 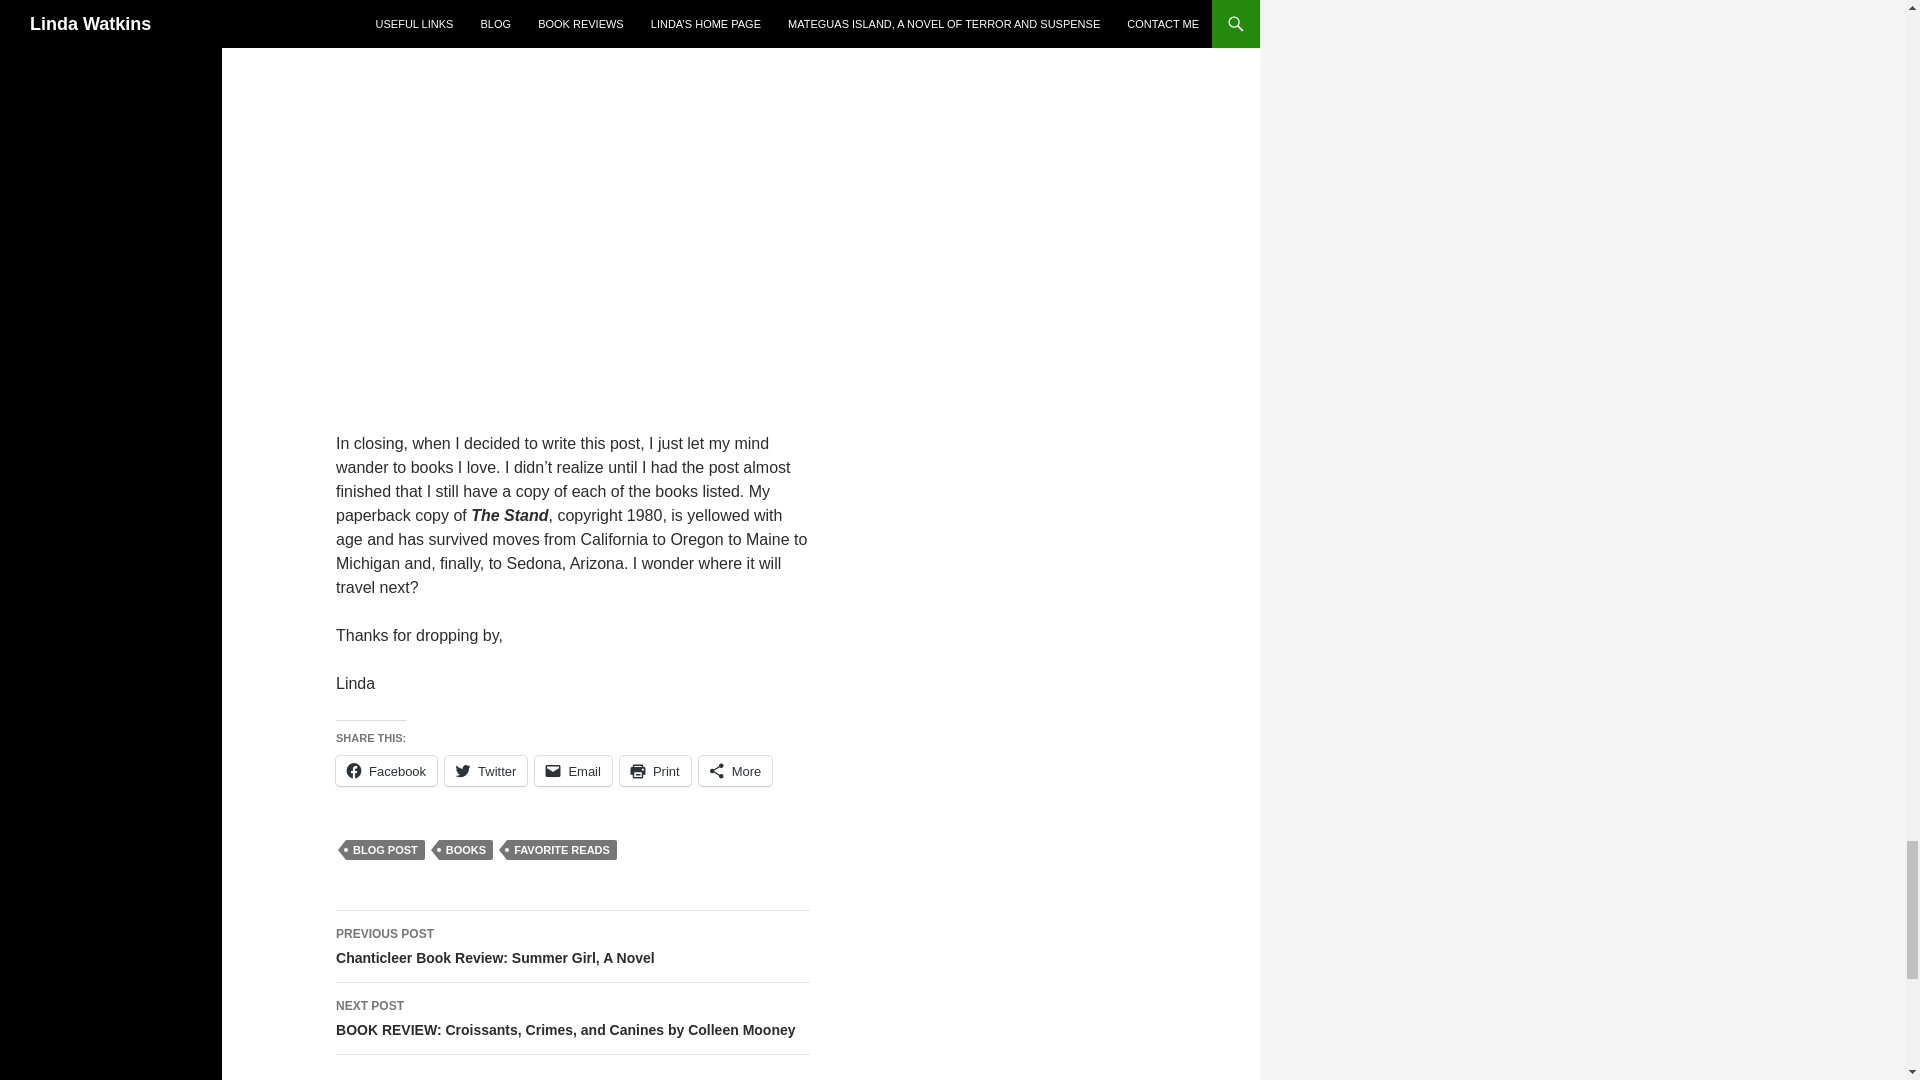 What do you see at coordinates (561, 850) in the screenshot?
I see `FAVORITE READS` at bounding box center [561, 850].